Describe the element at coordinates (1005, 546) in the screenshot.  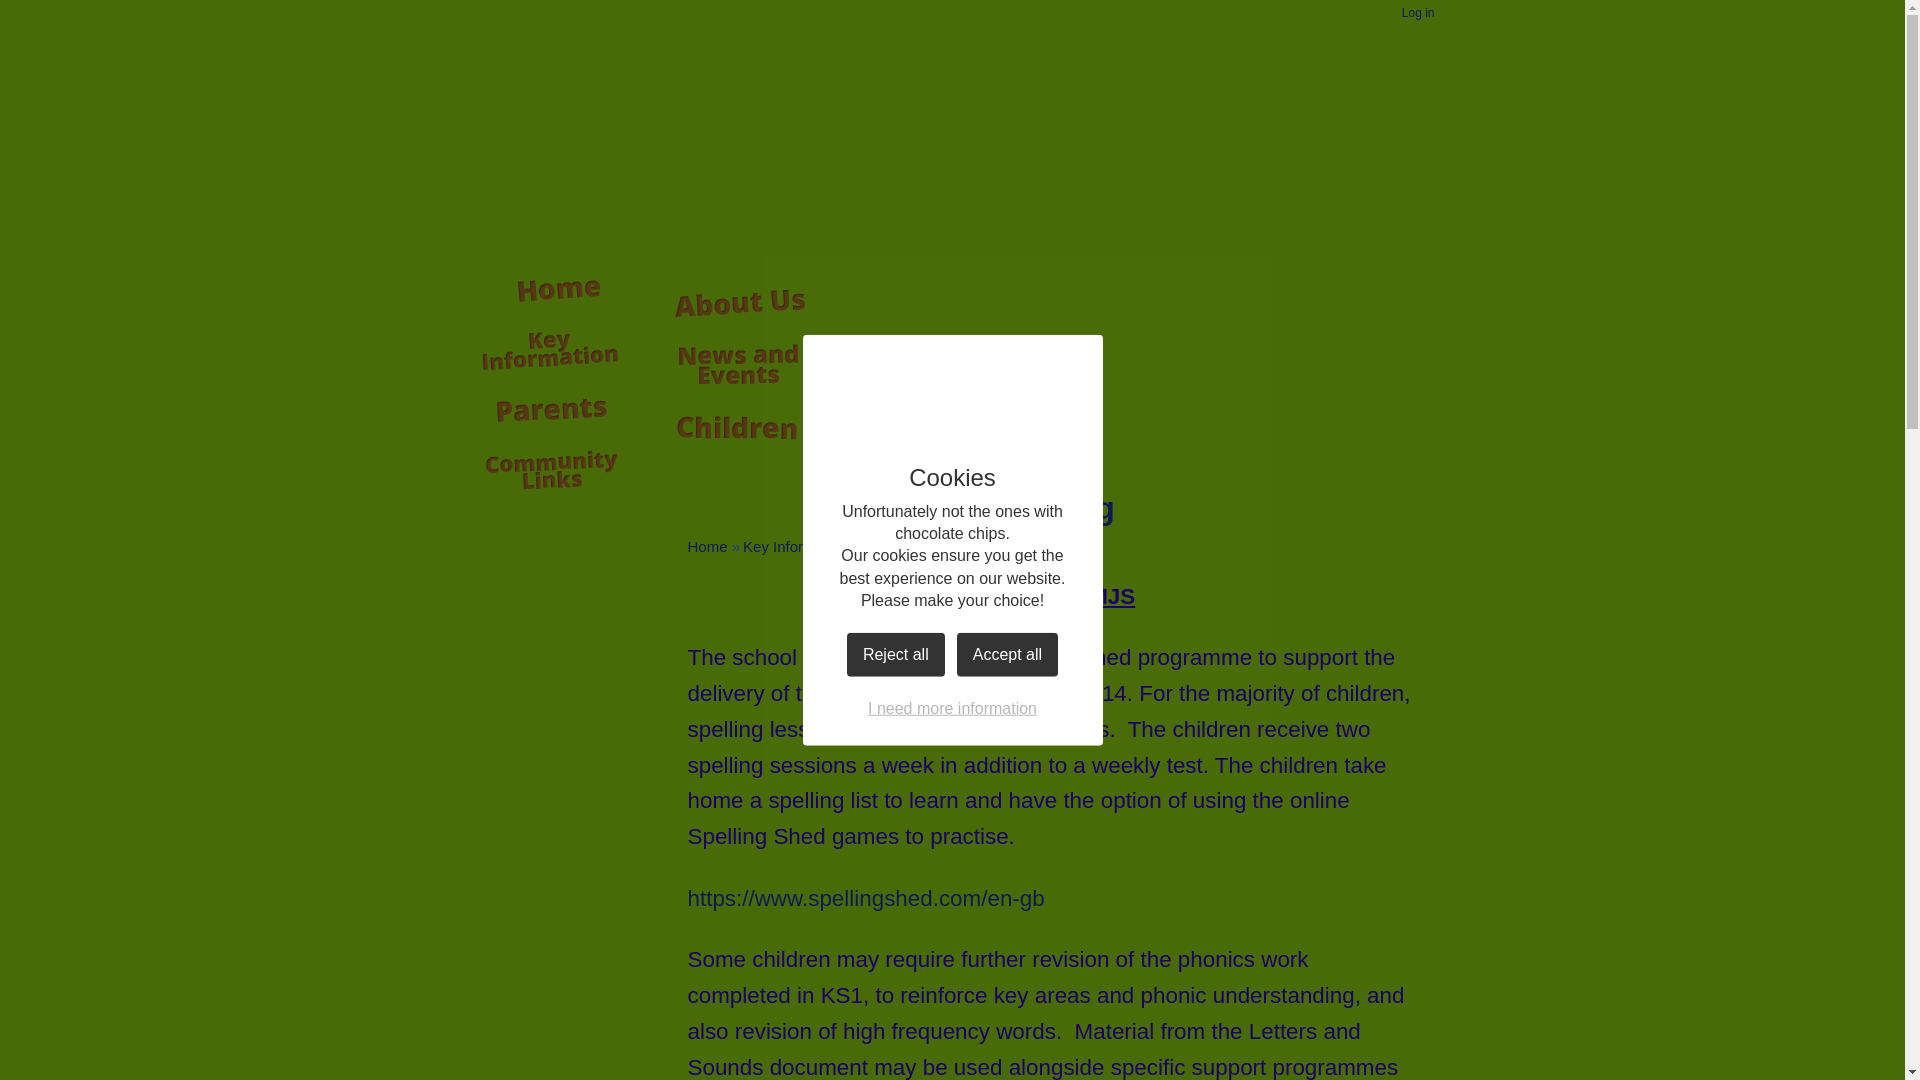
I see `English` at that location.